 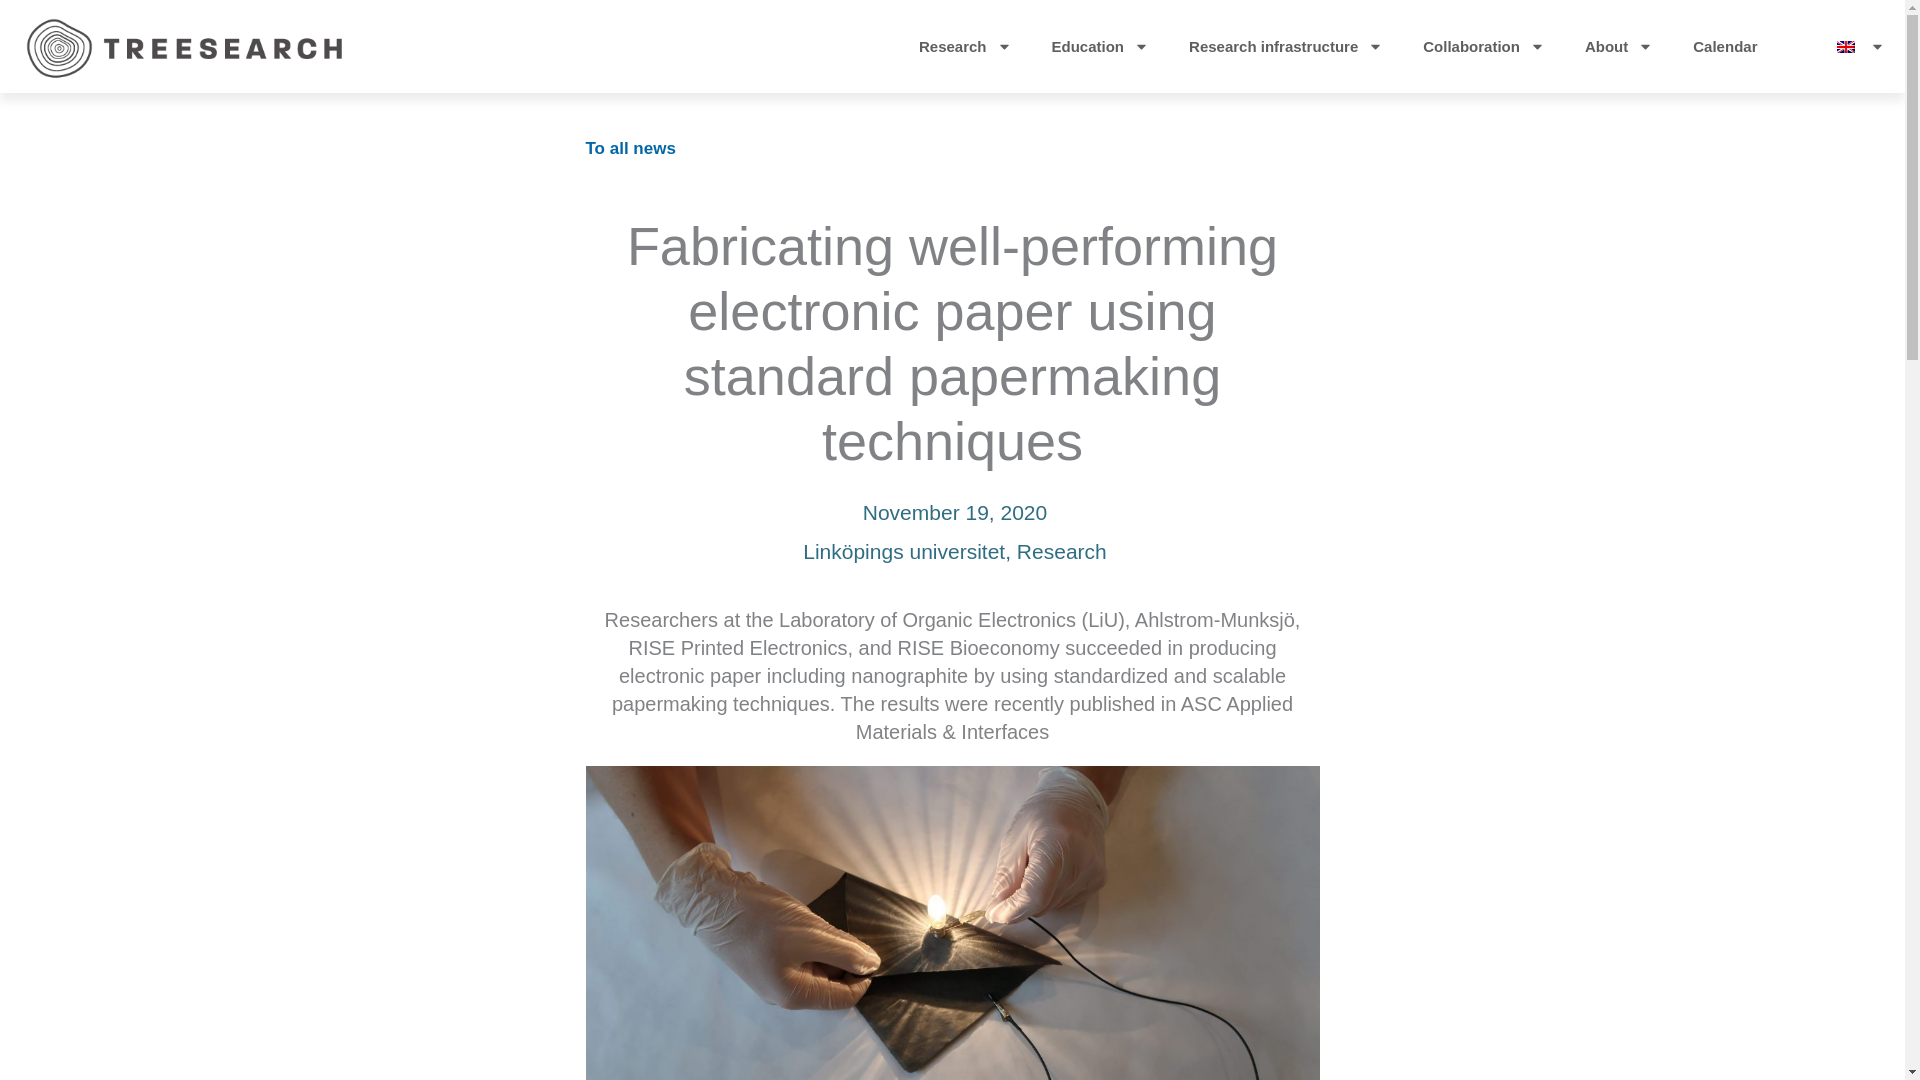 What do you see at coordinates (1286, 46) in the screenshot?
I see `Research infrastructure` at bounding box center [1286, 46].